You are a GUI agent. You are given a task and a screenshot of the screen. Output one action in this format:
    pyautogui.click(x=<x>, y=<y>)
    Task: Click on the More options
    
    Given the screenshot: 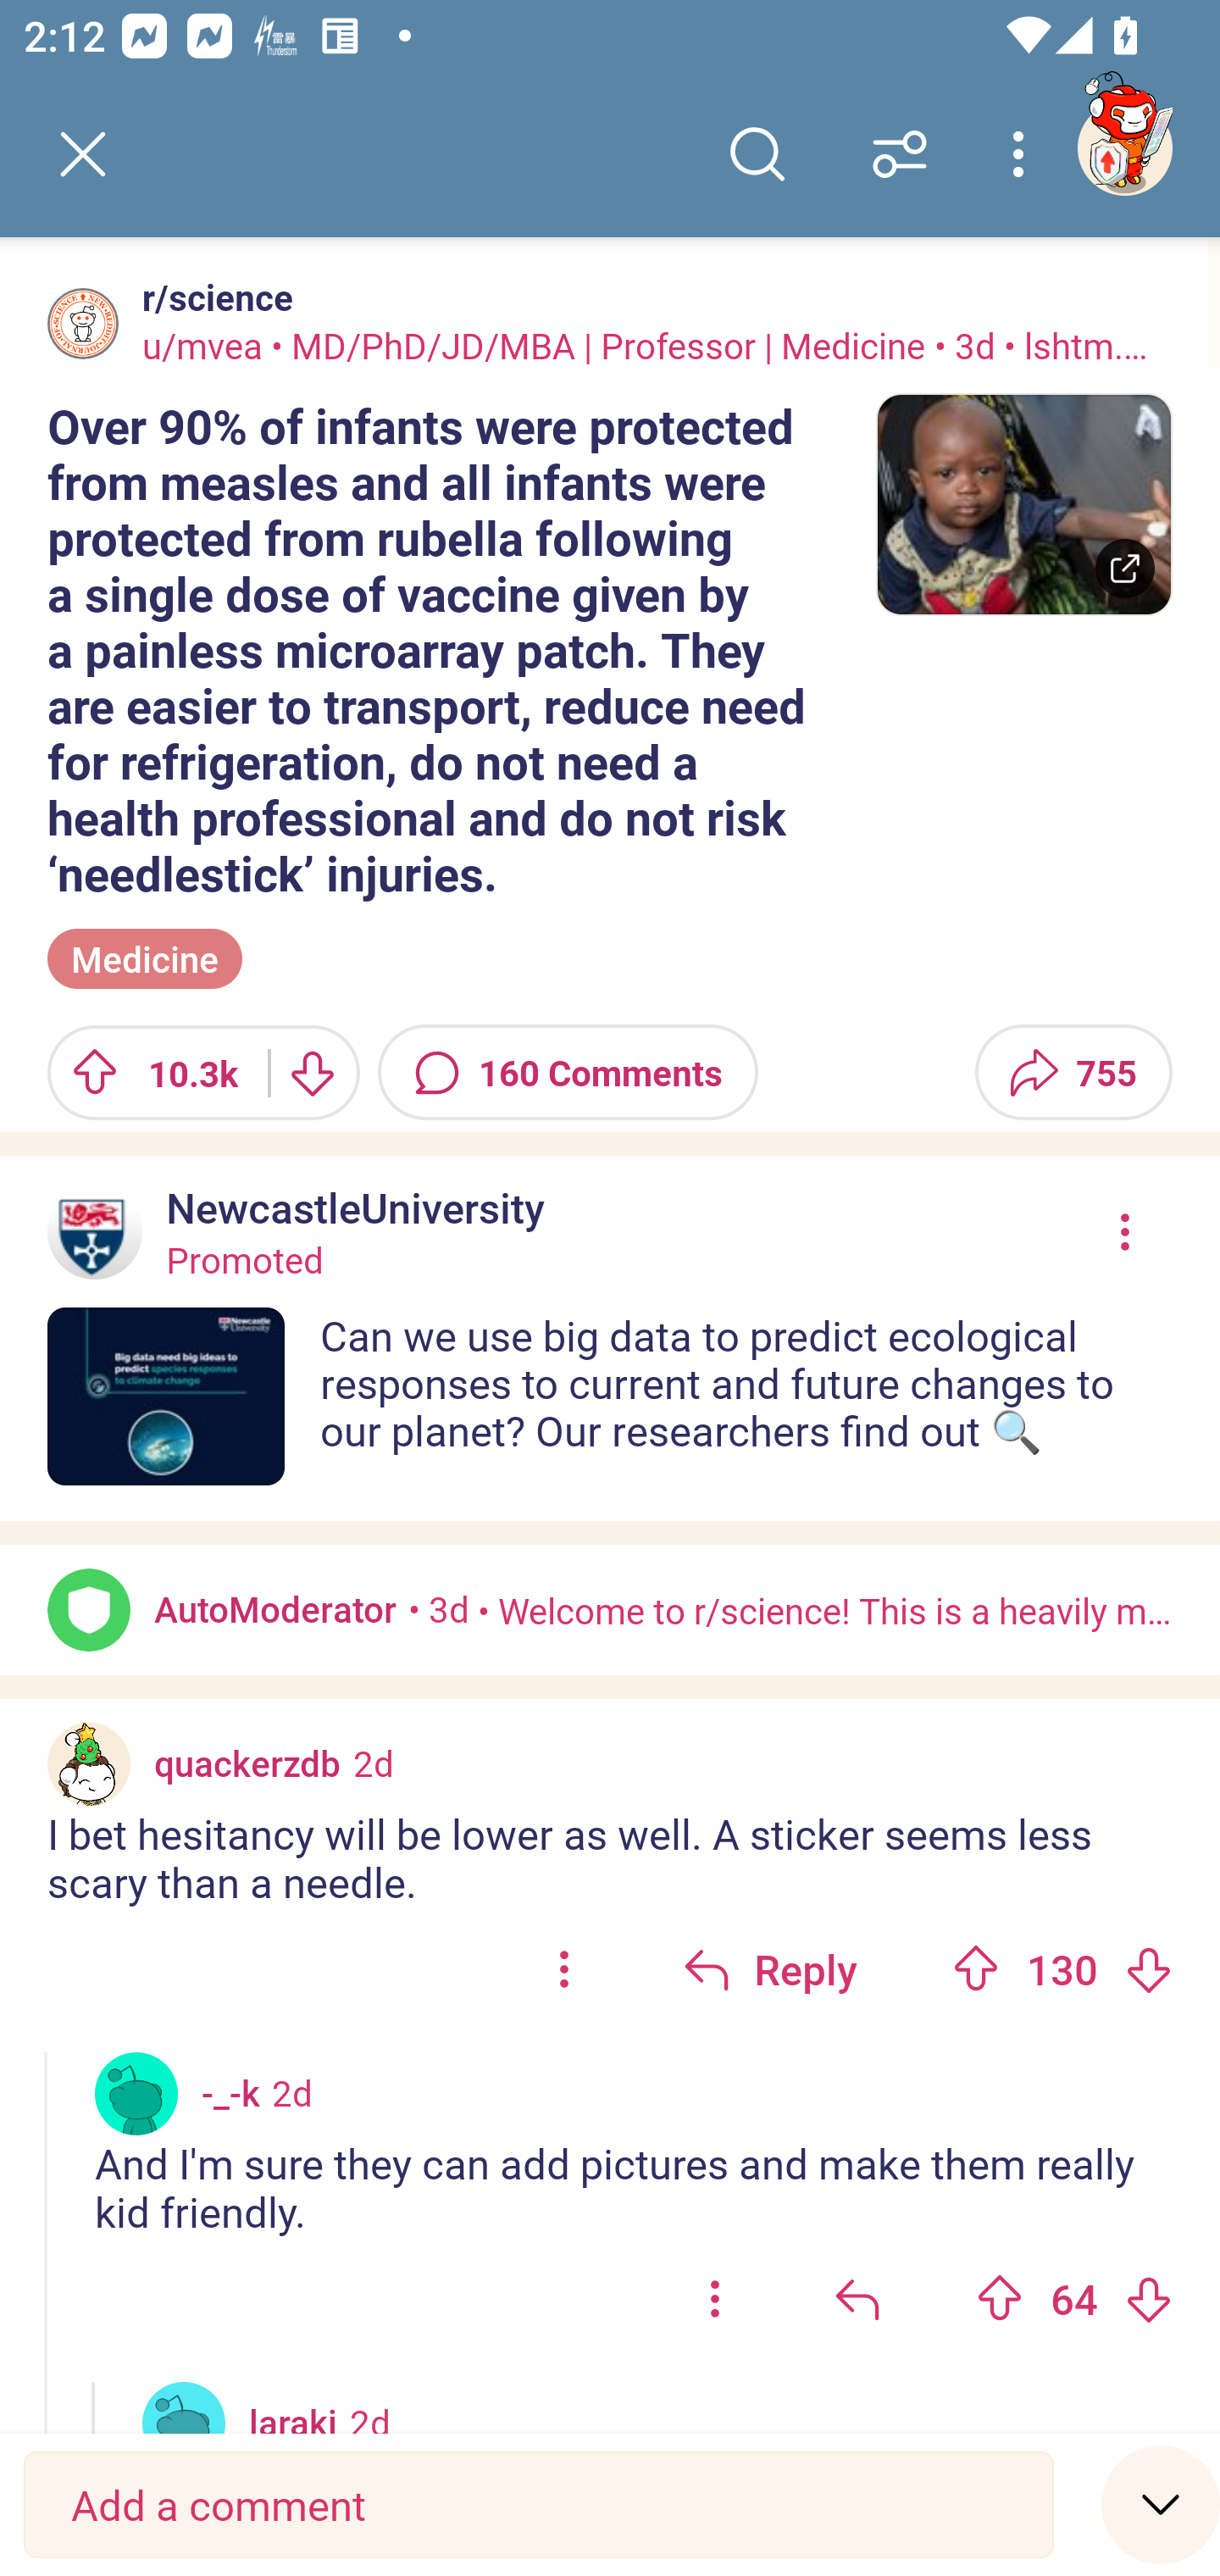 What is the action you would take?
    pyautogui.click(x=1023, y=154)
    